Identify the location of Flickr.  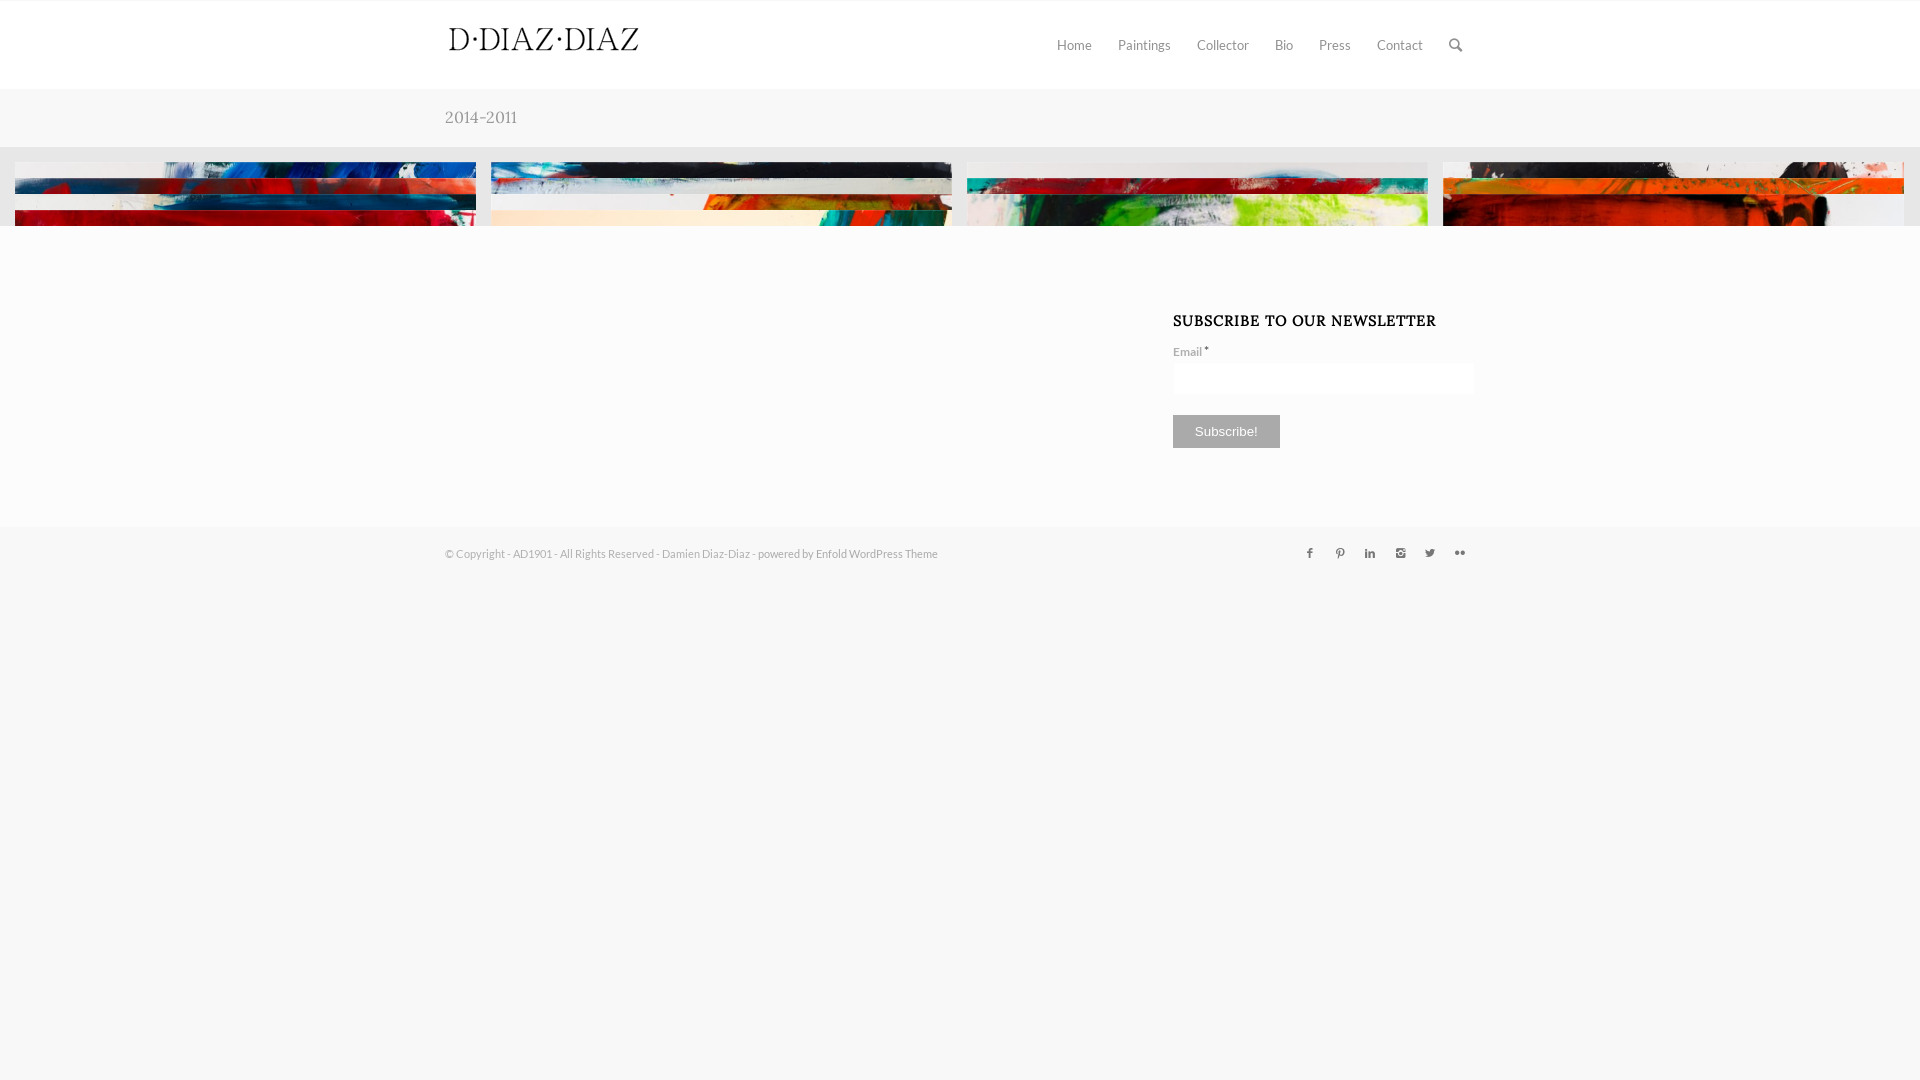
(1460, 553).